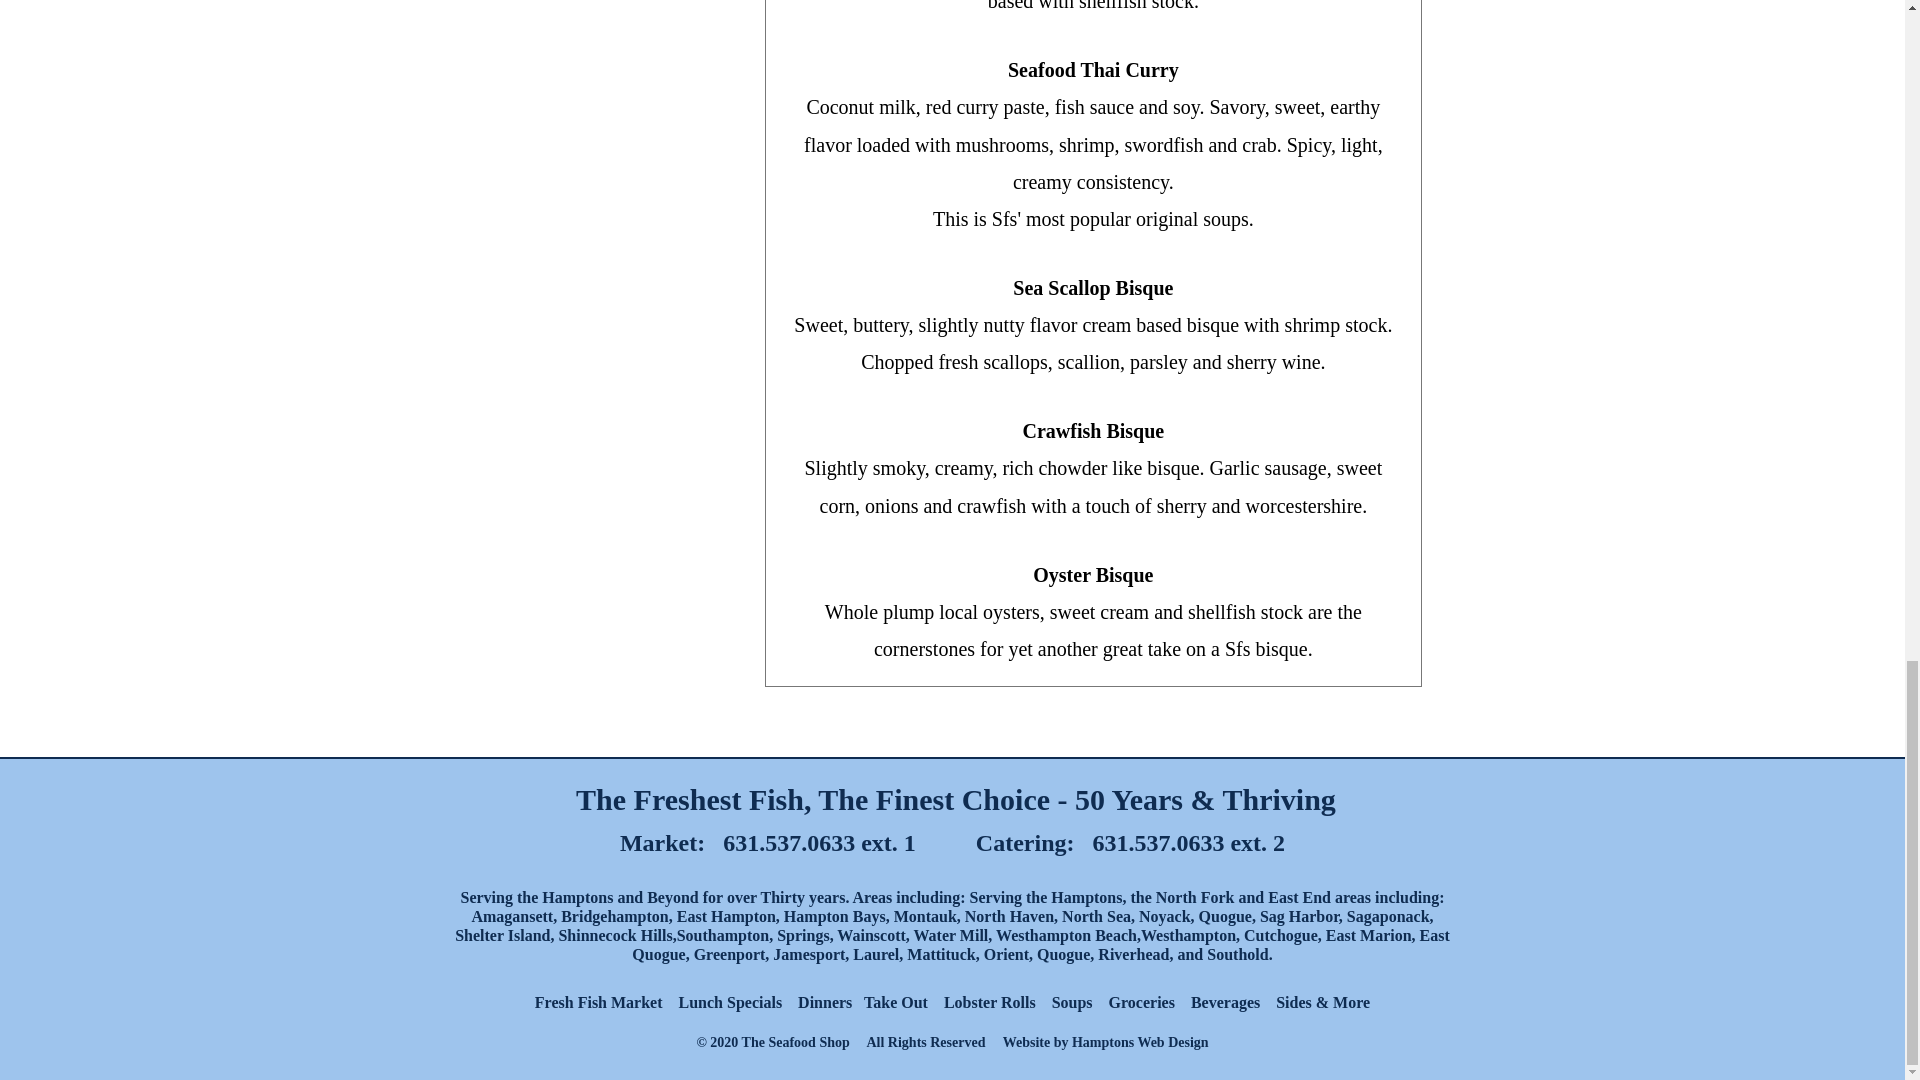 This screenshot has height=1080, width=1920. Describe the element at coordinates (1140, 1042) in the screenshot. I see `Hamptons Web Design` at that location.